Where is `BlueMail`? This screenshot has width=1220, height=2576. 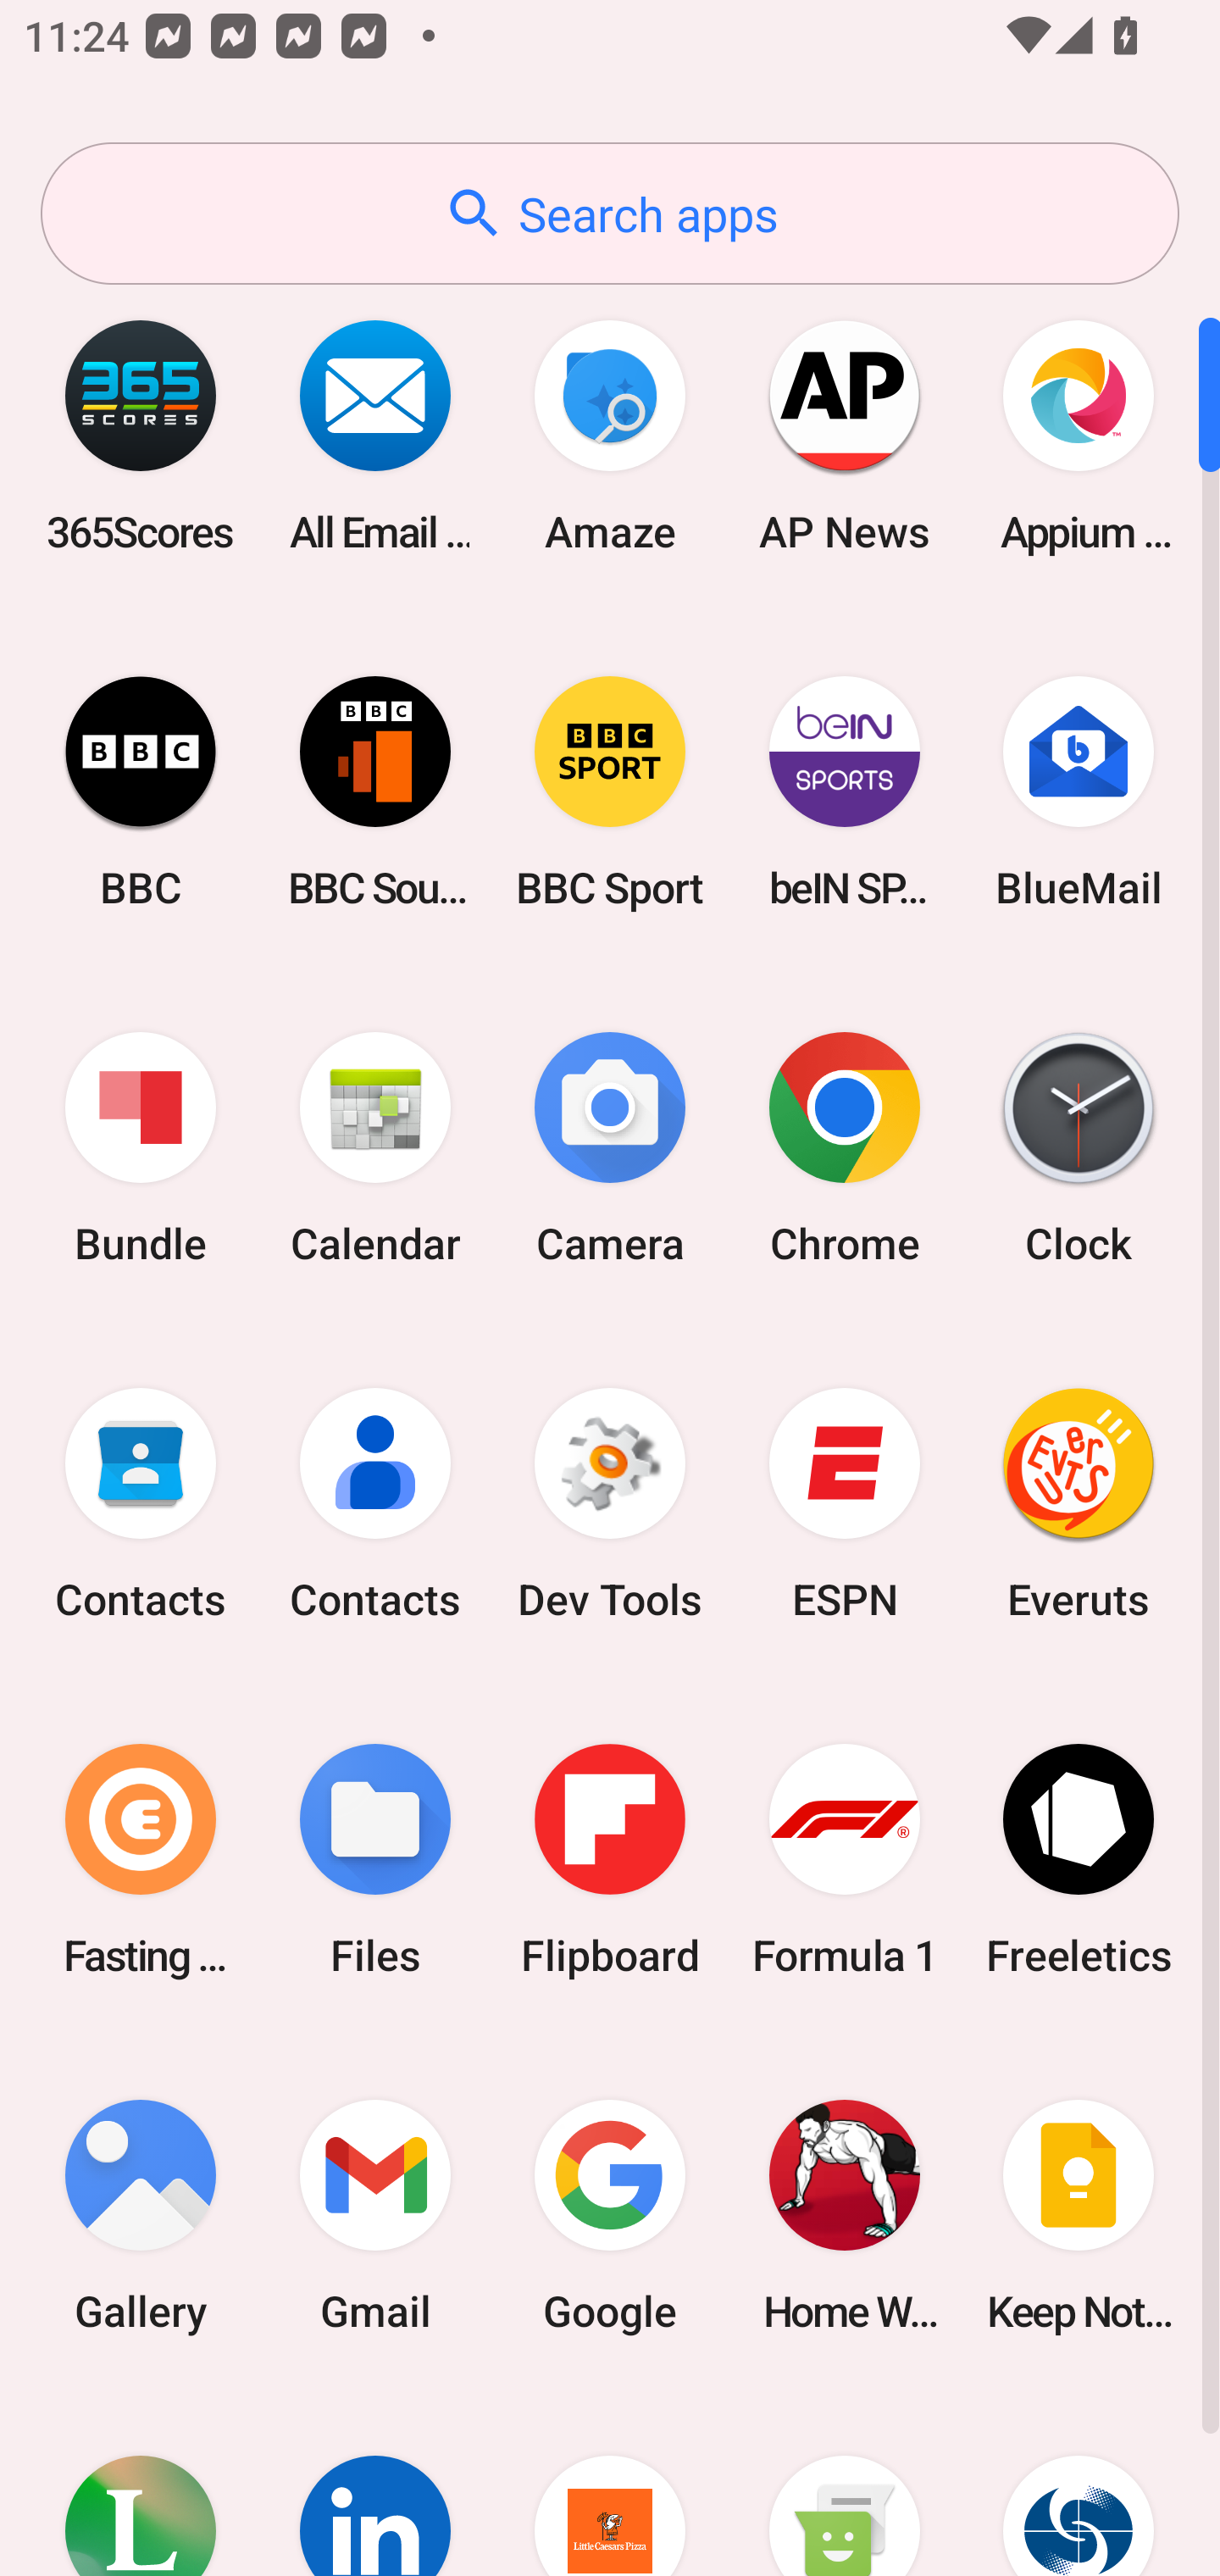
BlueMail is located at coordinates (1079, 791).